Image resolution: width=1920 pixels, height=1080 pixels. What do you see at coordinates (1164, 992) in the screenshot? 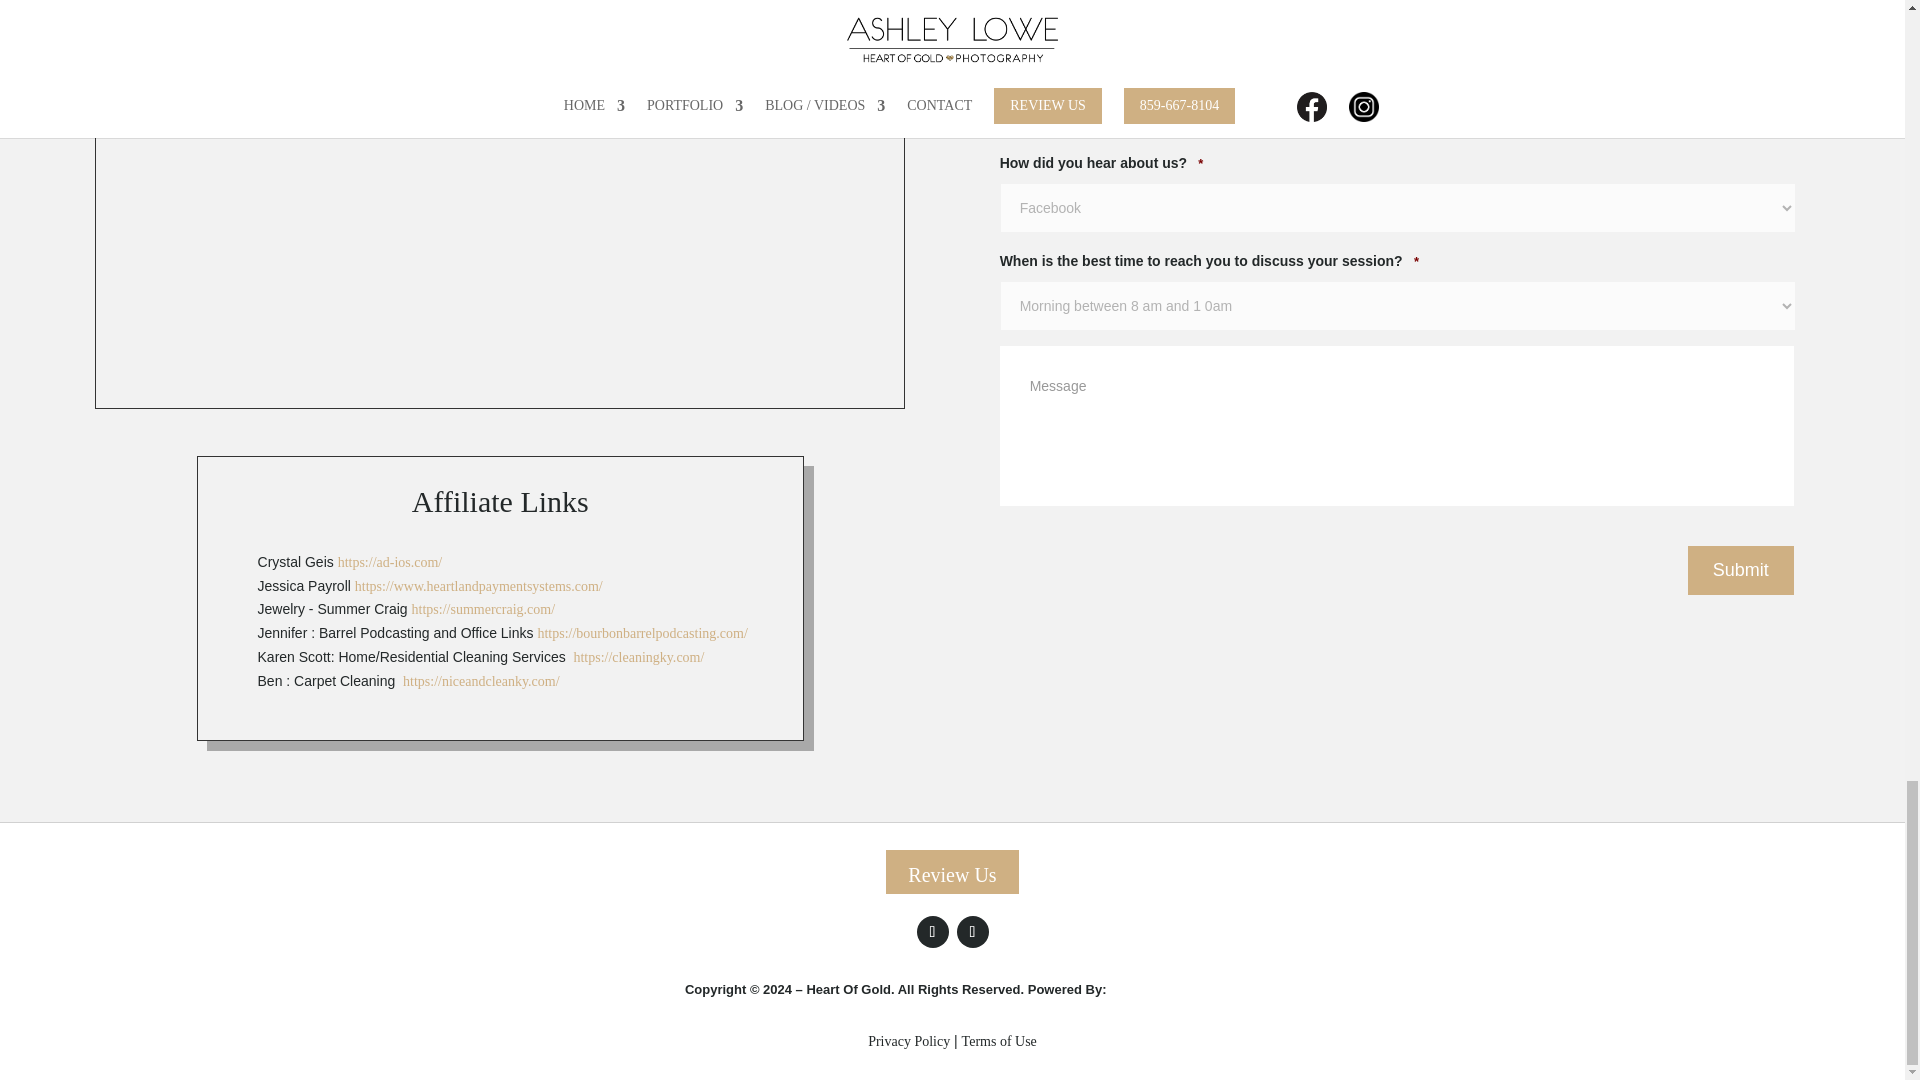
I see `AD-IOS` at bounding box center [1164, 992].